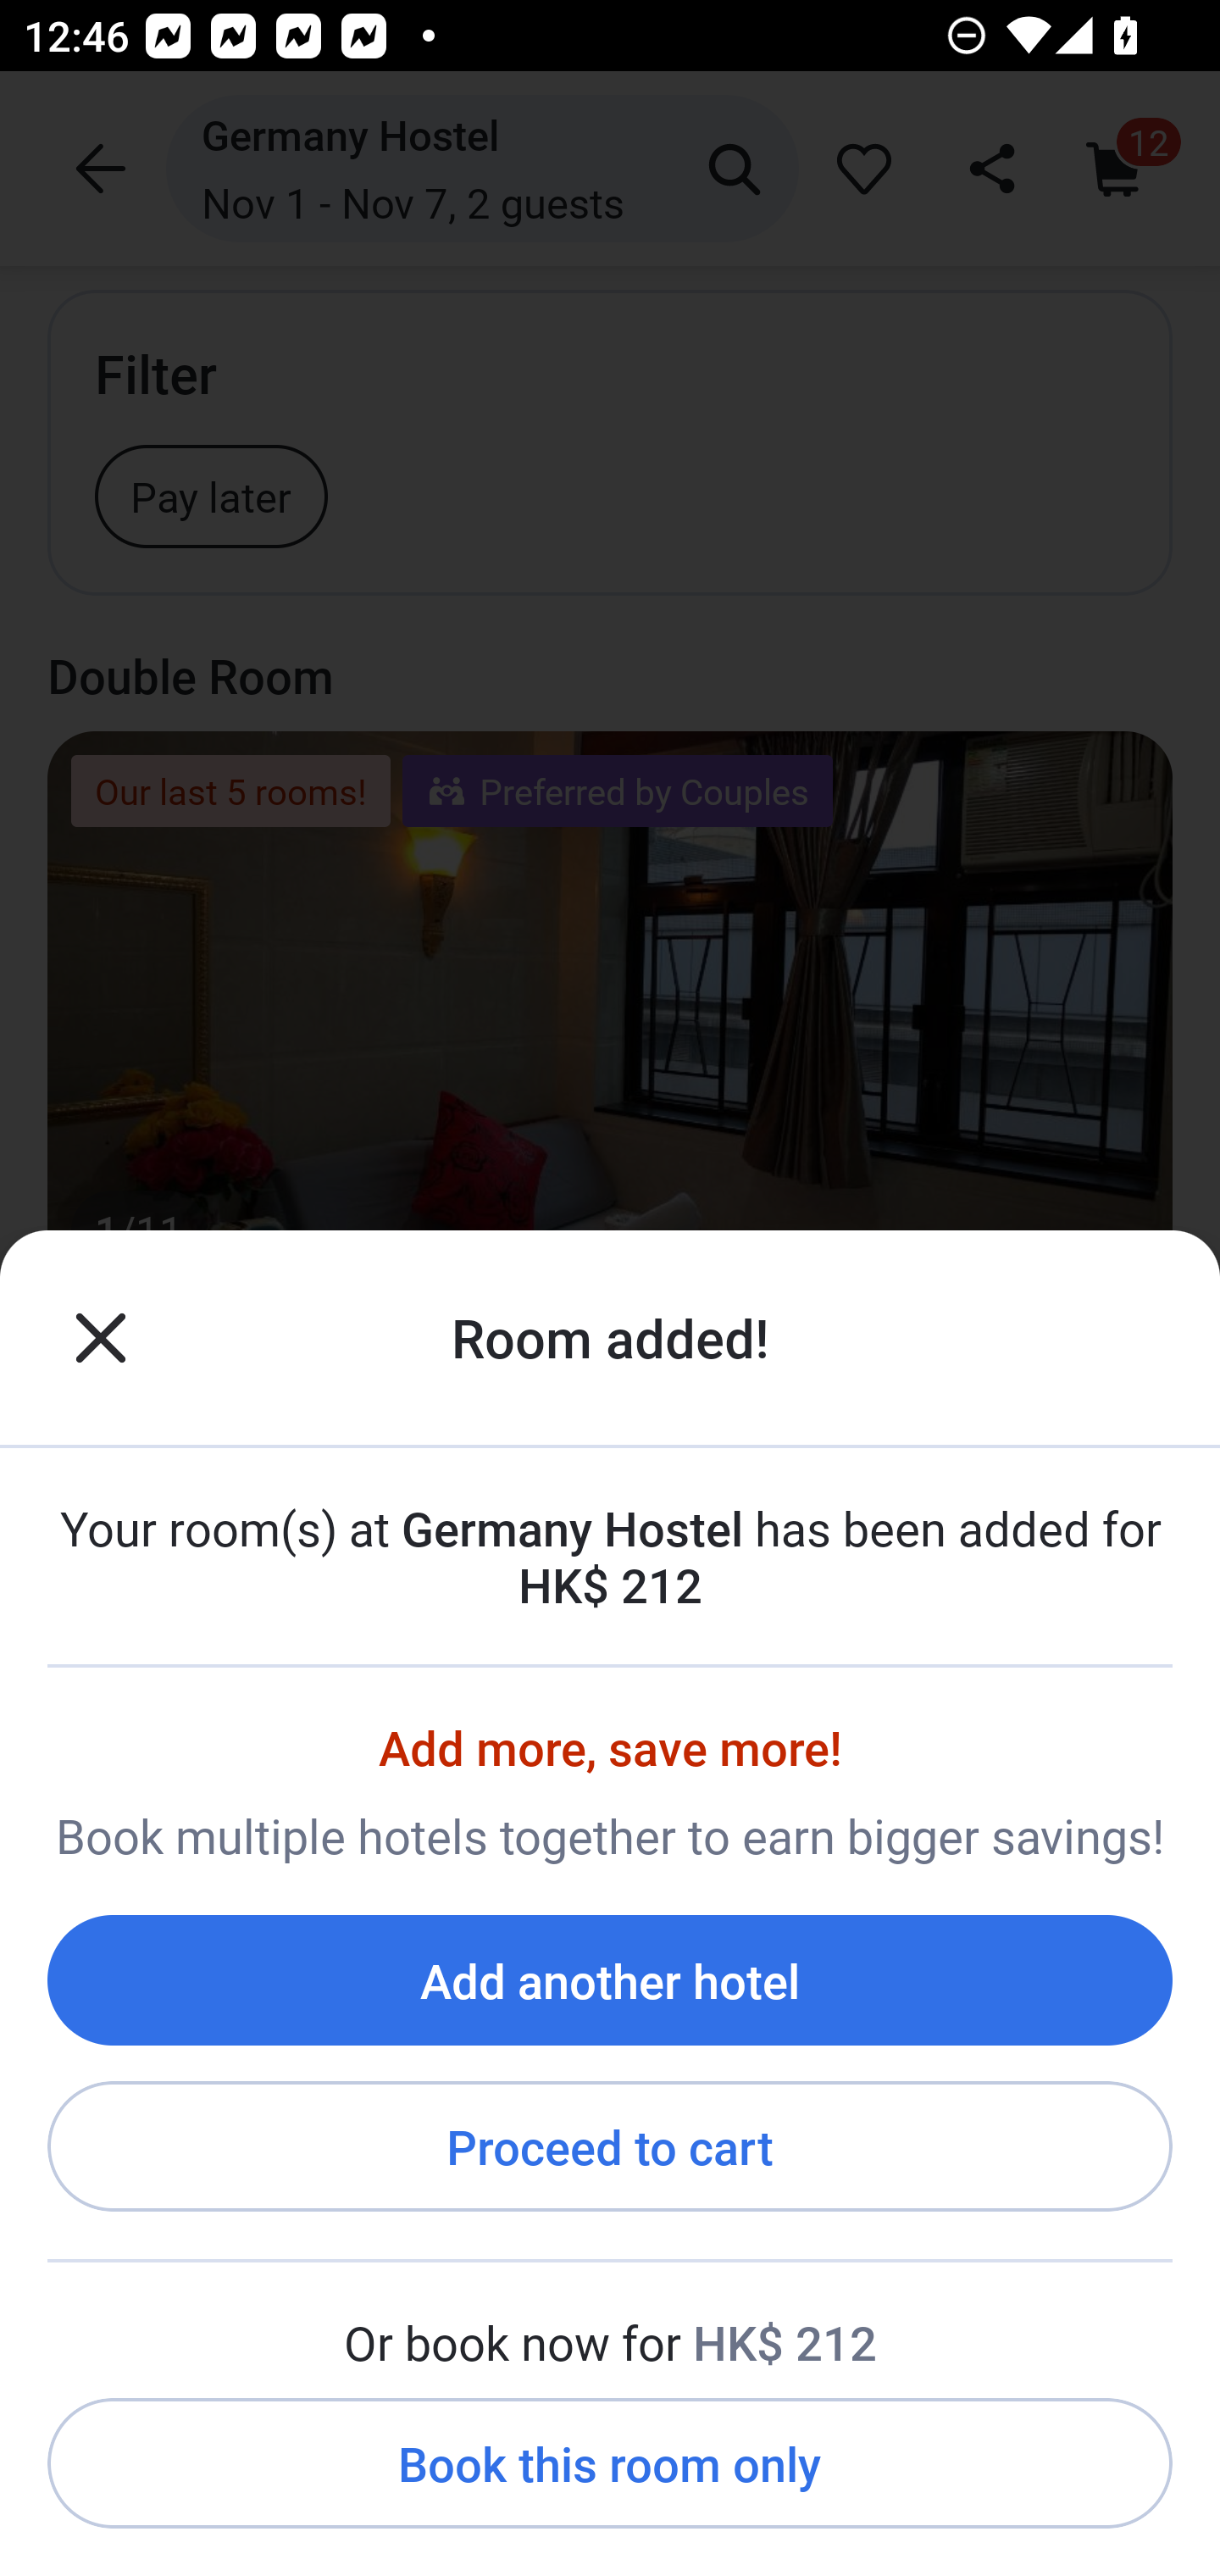  What do you see at coordinates (610, 2464) in the screenshot?
I see `Book this room only` at bounding box center [610, 2464].